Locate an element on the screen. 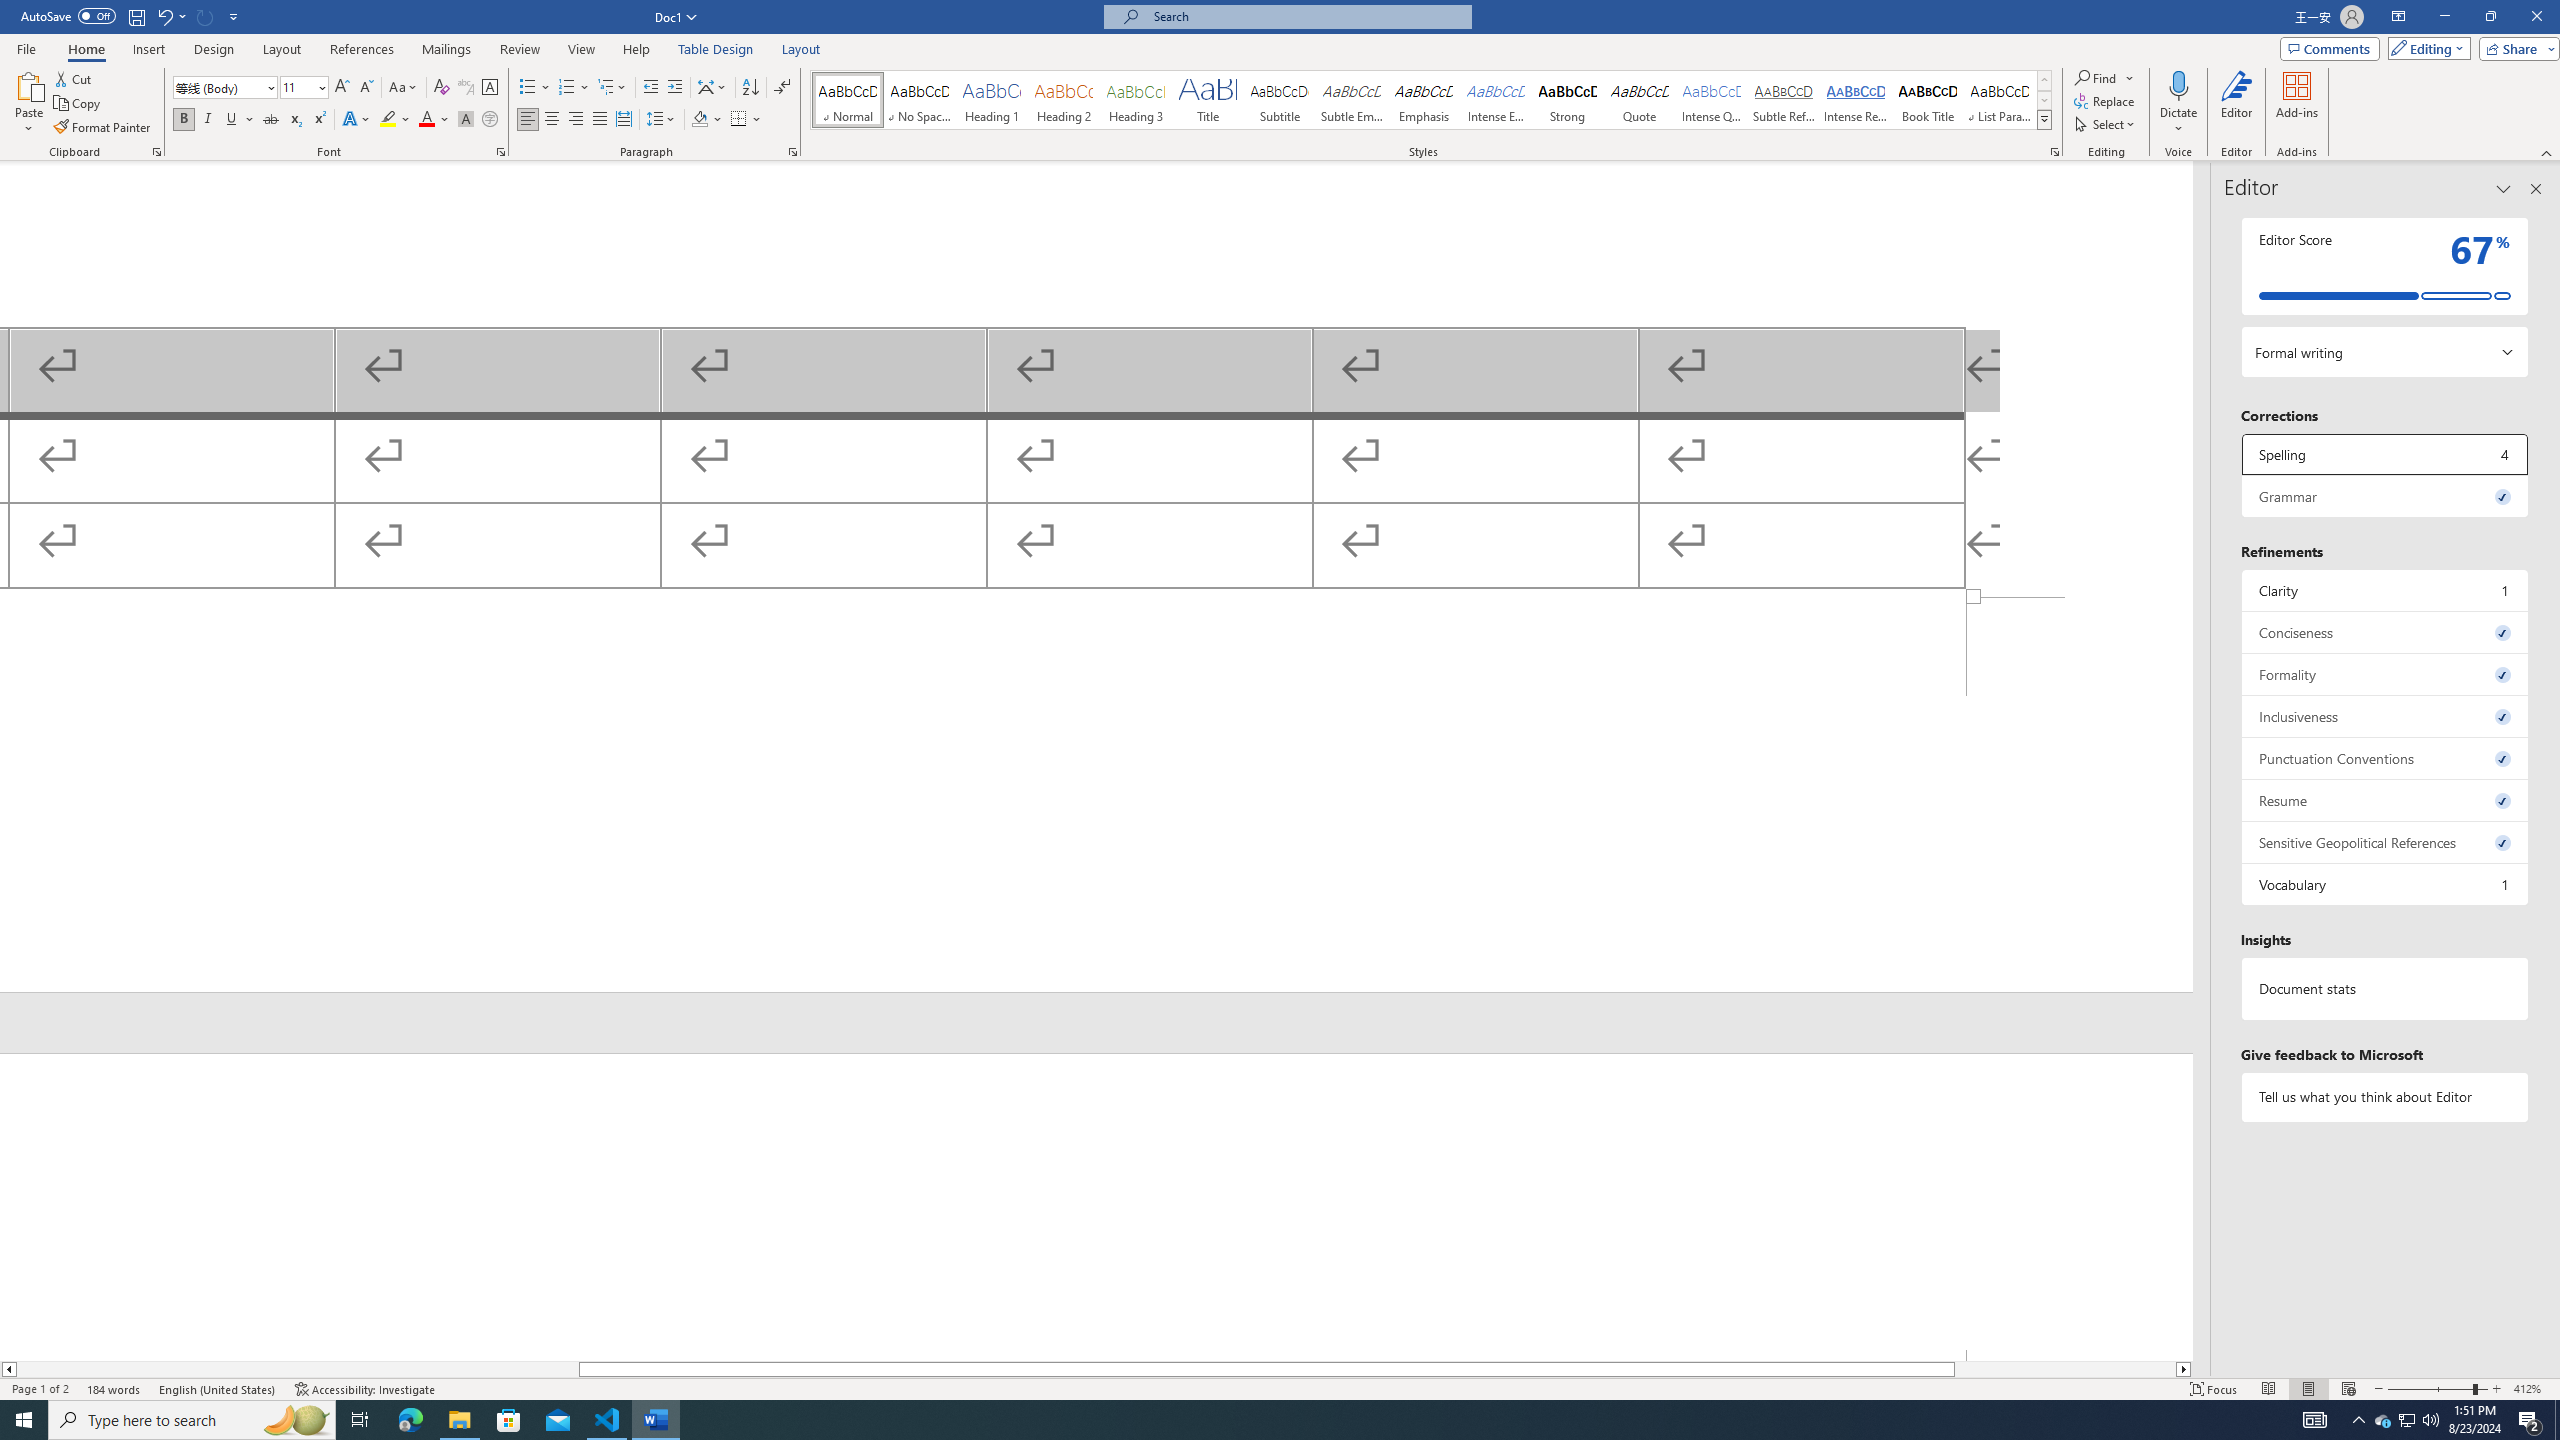  Line and Paragraph Spacing is located at coordinates (662, 120).